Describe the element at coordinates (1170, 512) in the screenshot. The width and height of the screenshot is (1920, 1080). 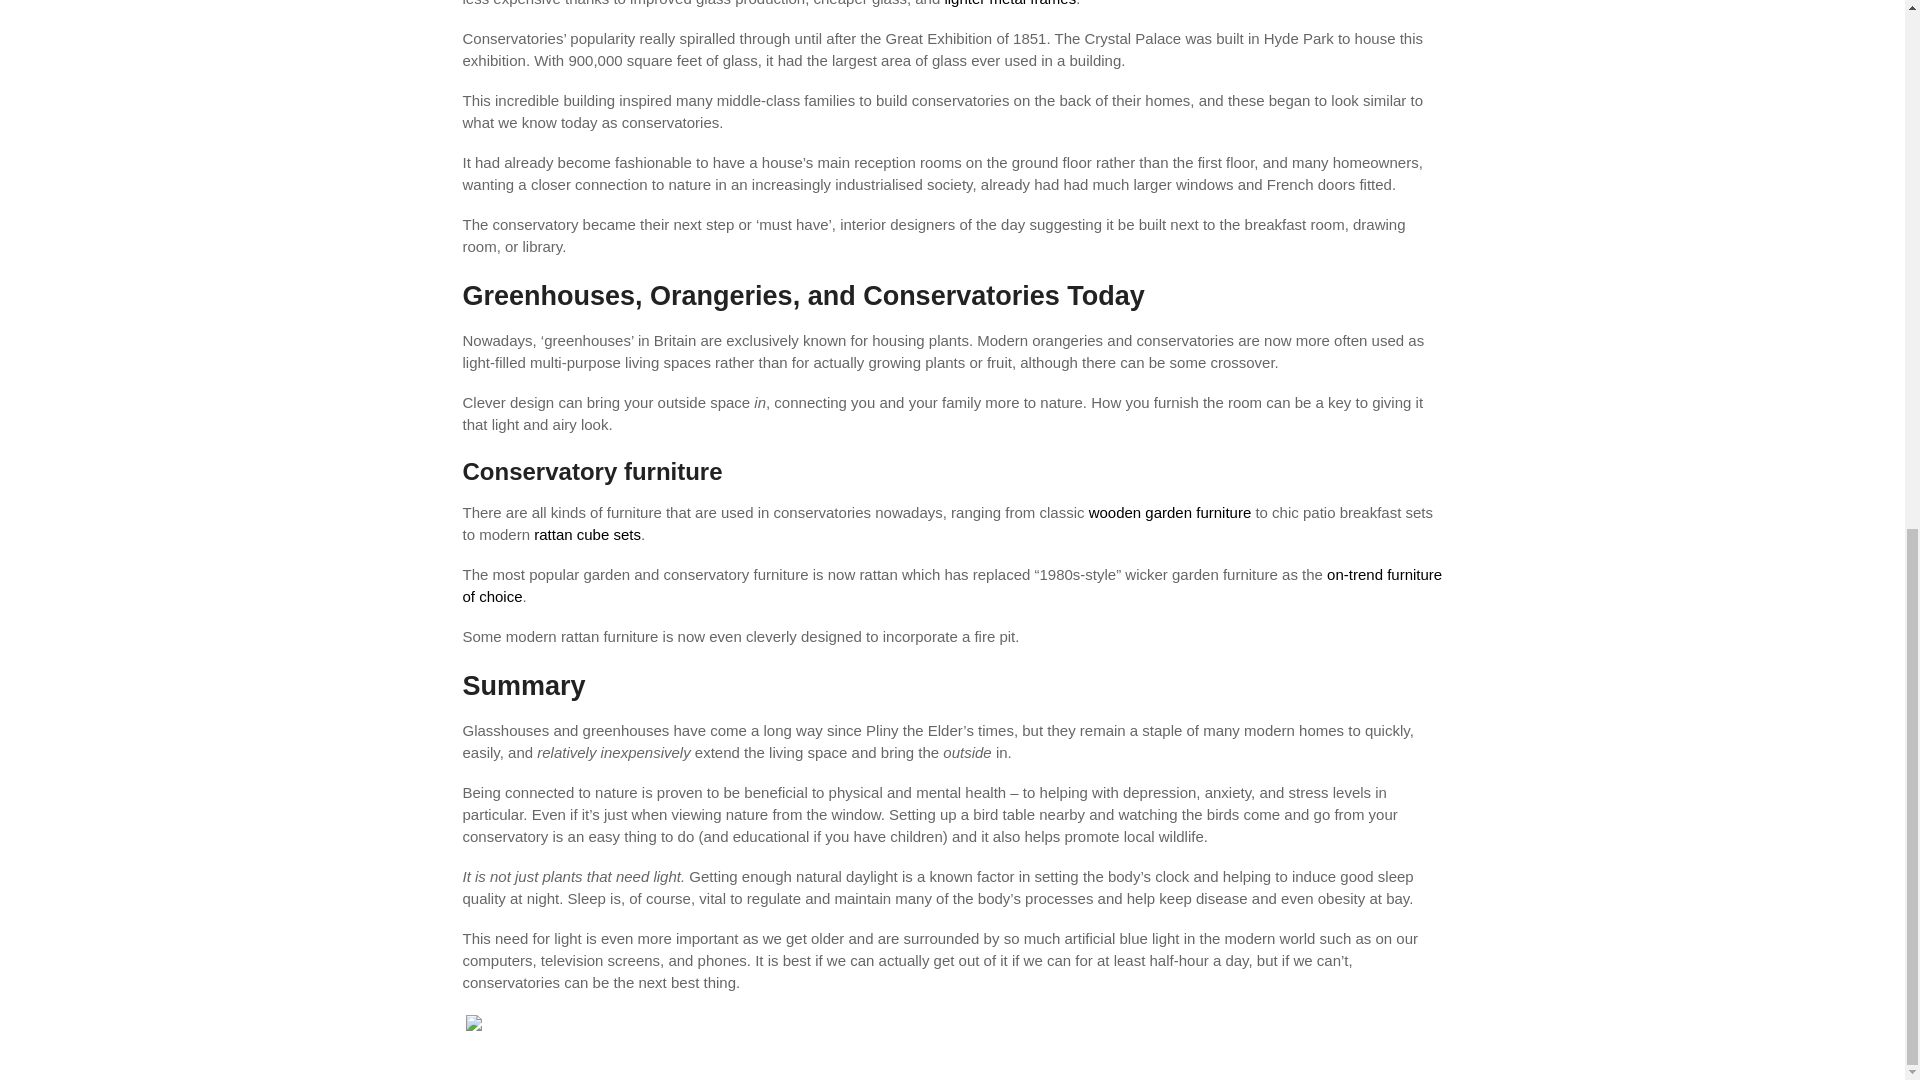
I see `wooden garden furniture` at that location.